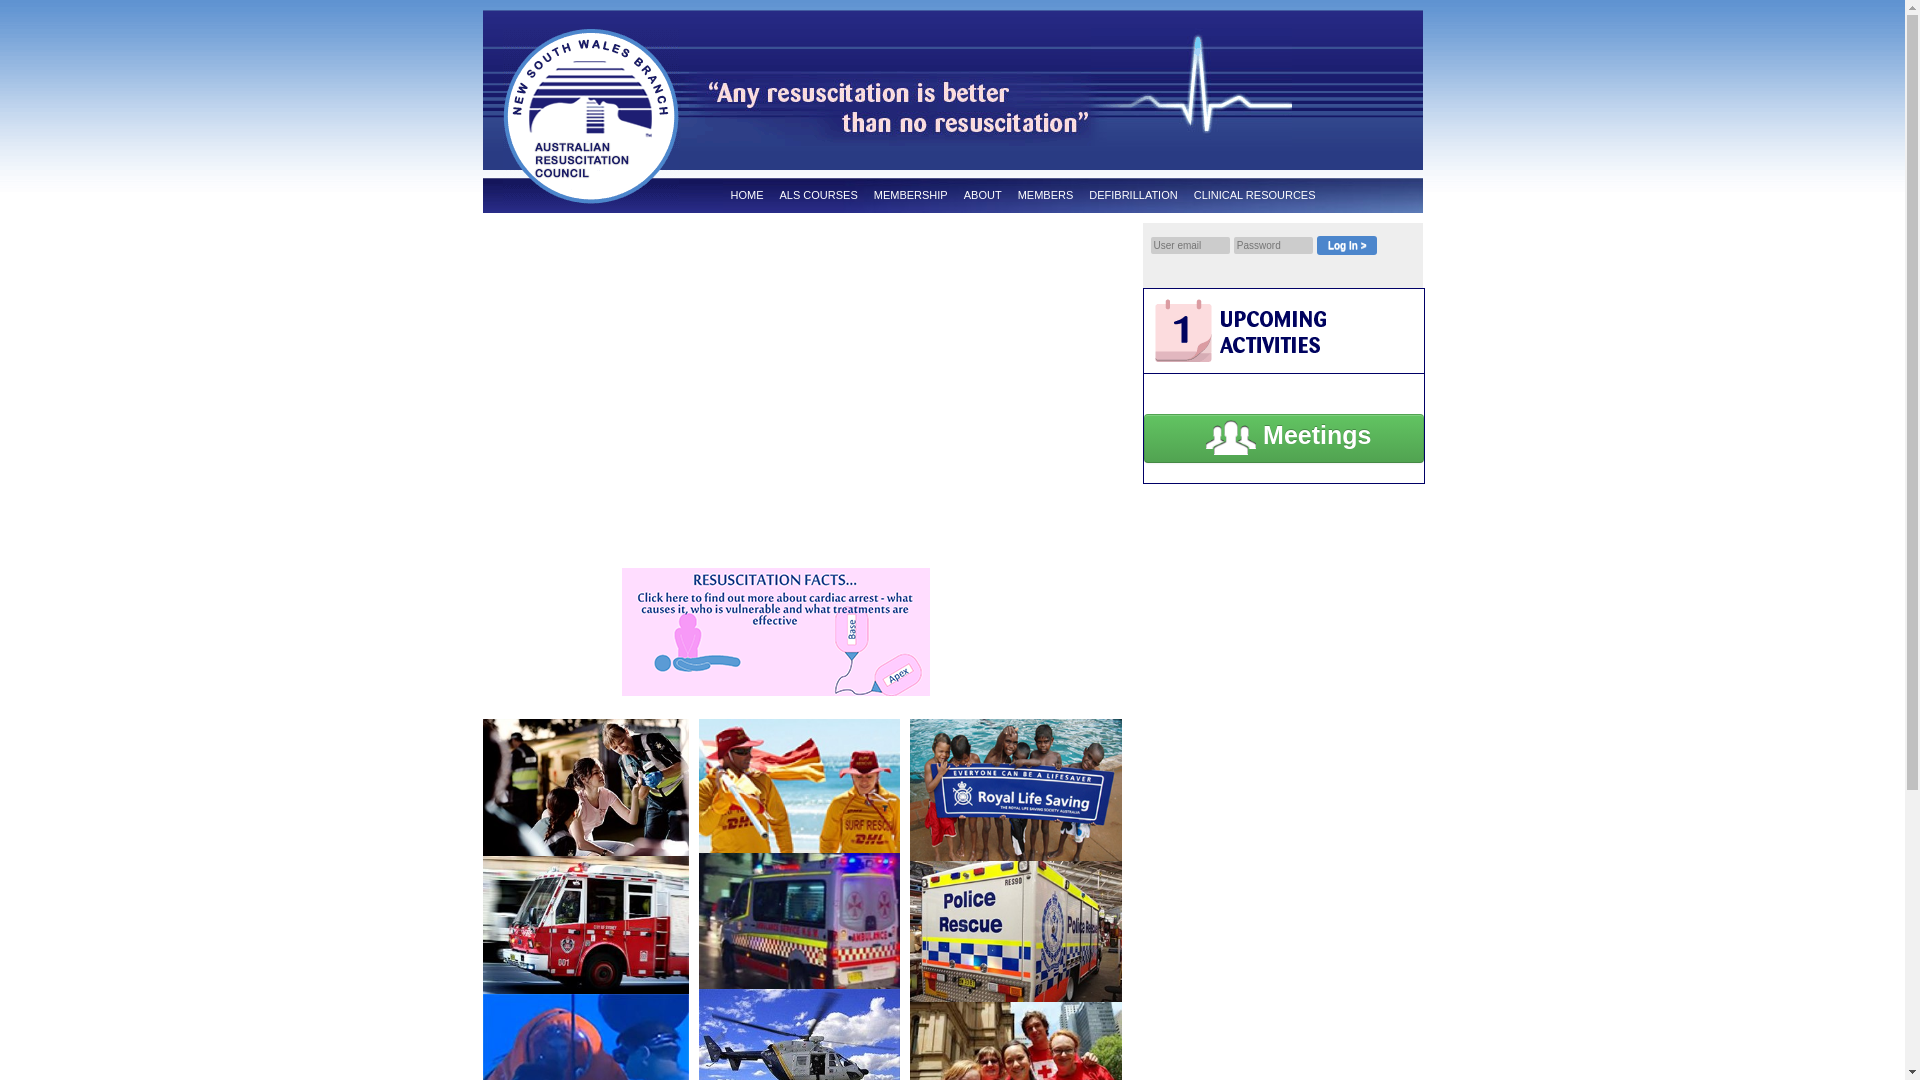  I want to click on CLINICAL RESOURCES, so click(1255, 196).